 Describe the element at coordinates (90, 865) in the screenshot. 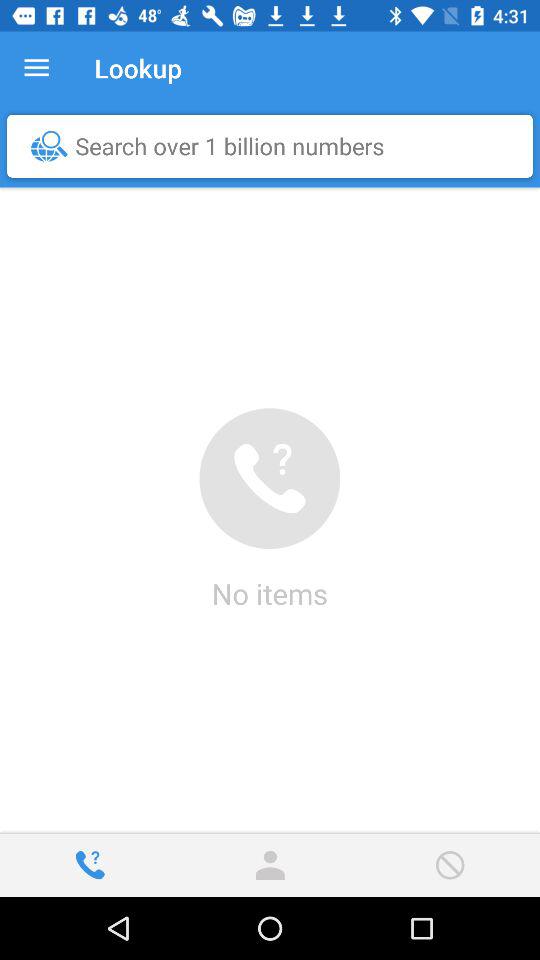

I see `select the icon which is left to contacts icon` at that location.